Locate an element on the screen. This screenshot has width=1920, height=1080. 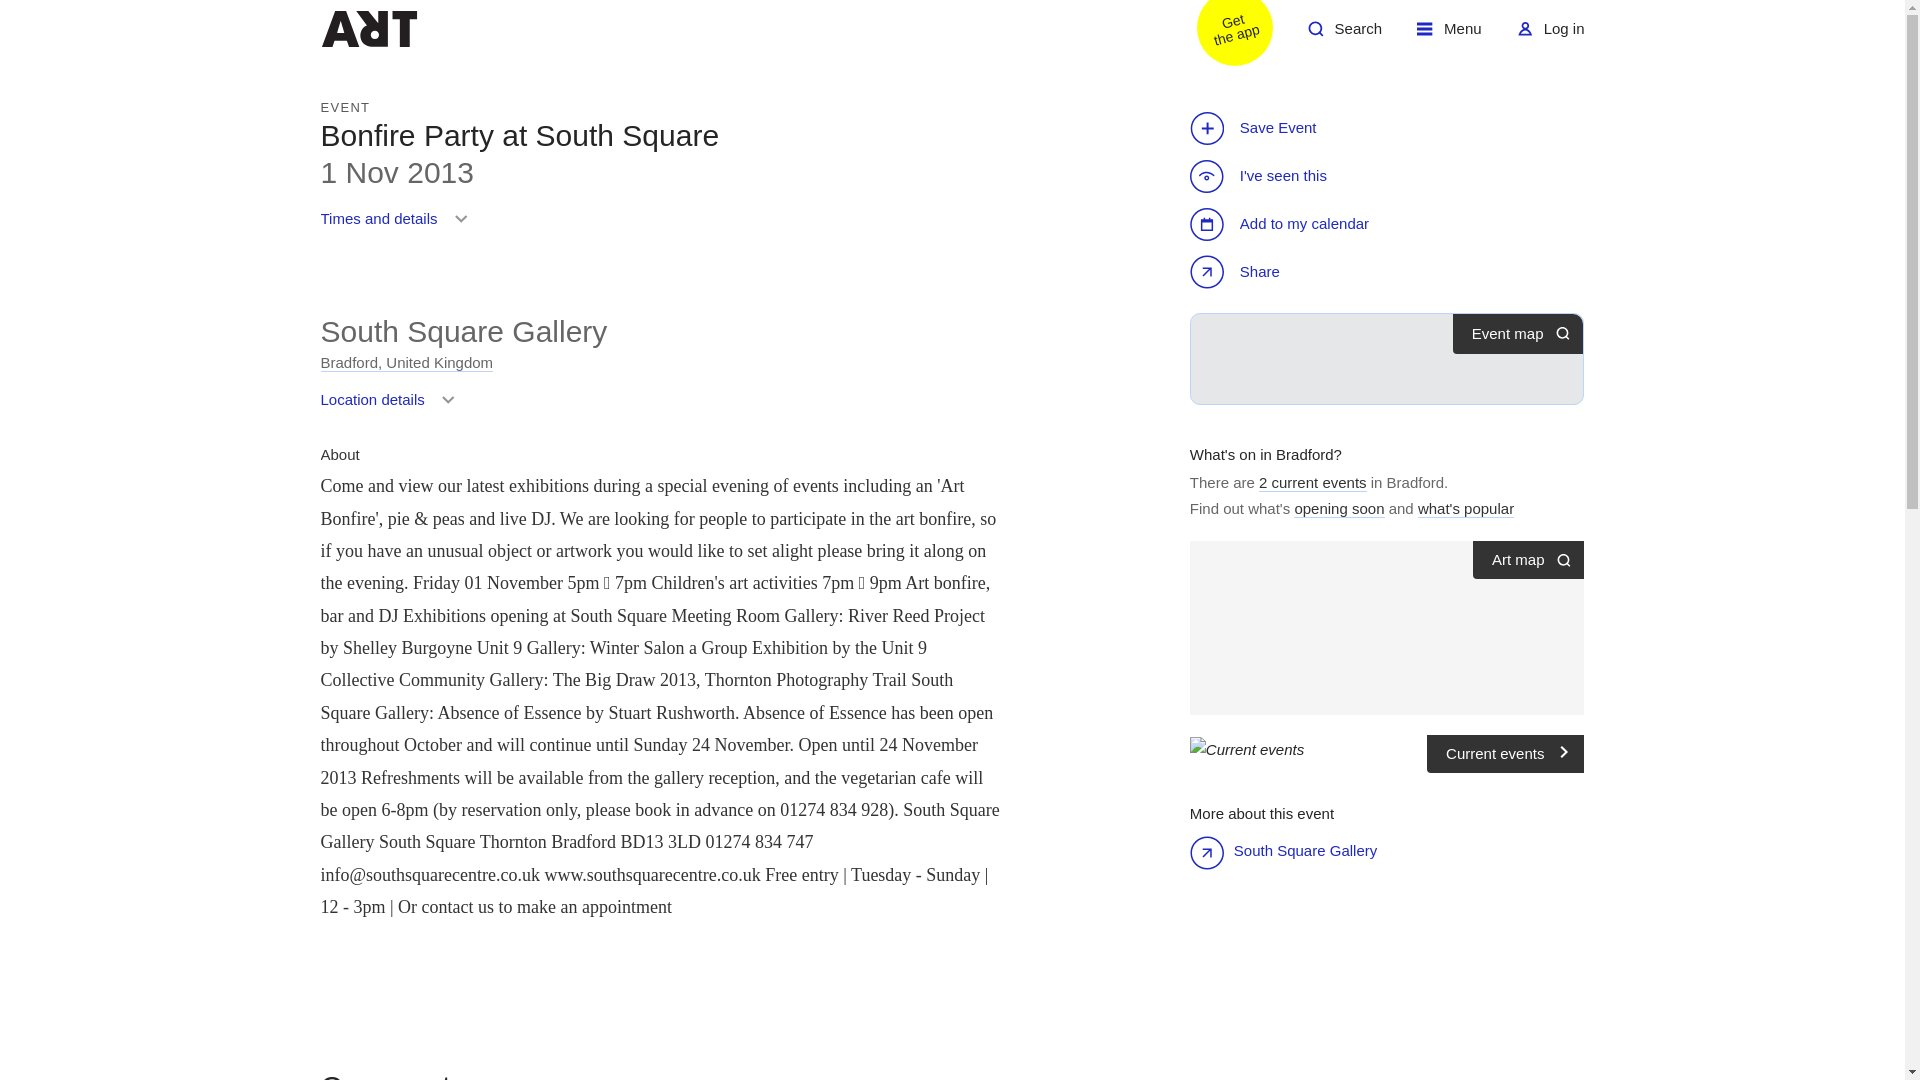
opening soon is located at coordinates (1466, 509).